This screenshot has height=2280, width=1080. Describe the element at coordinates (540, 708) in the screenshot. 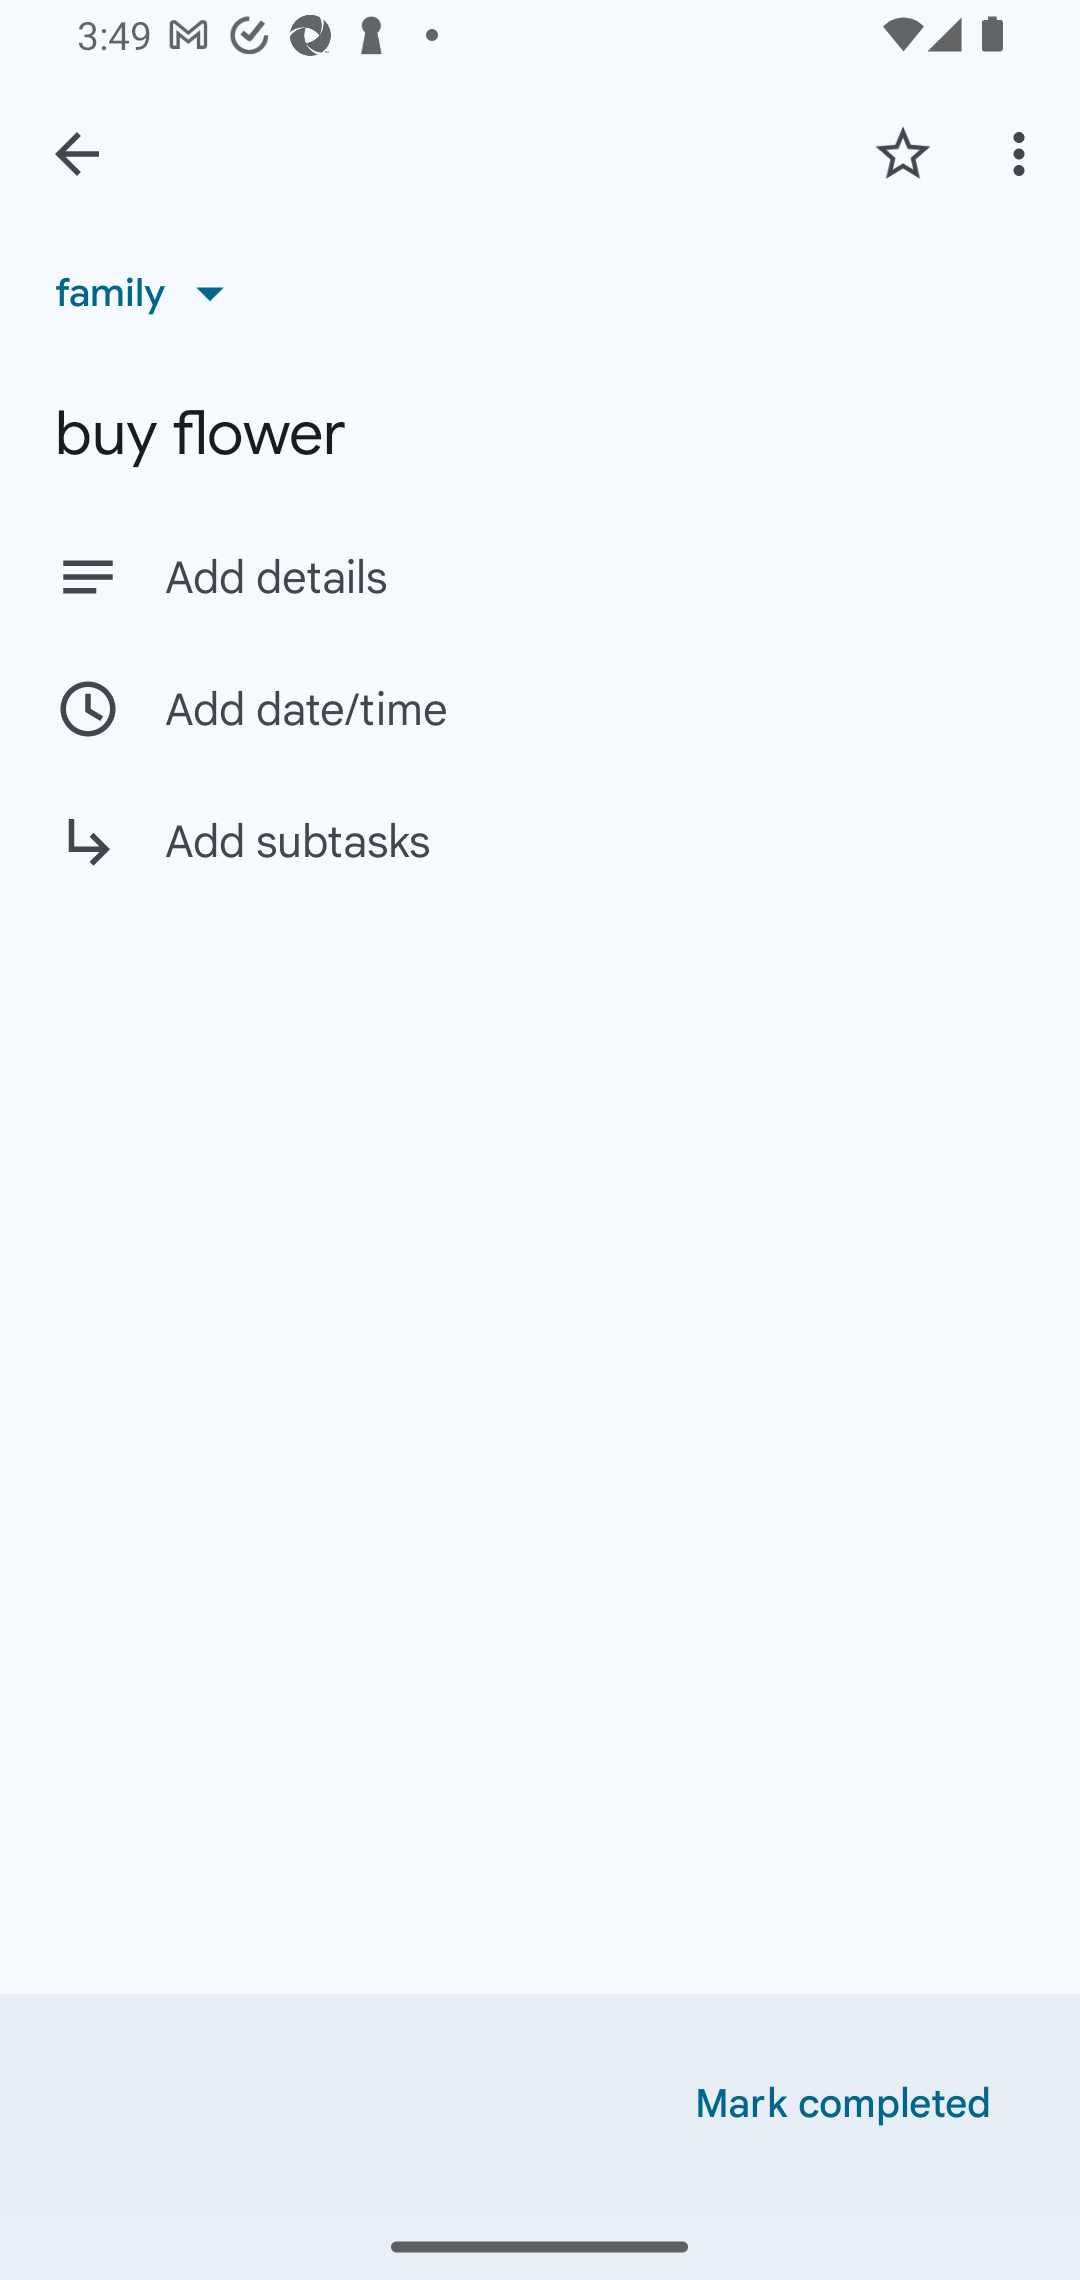

I see `Add date/time` at that location.